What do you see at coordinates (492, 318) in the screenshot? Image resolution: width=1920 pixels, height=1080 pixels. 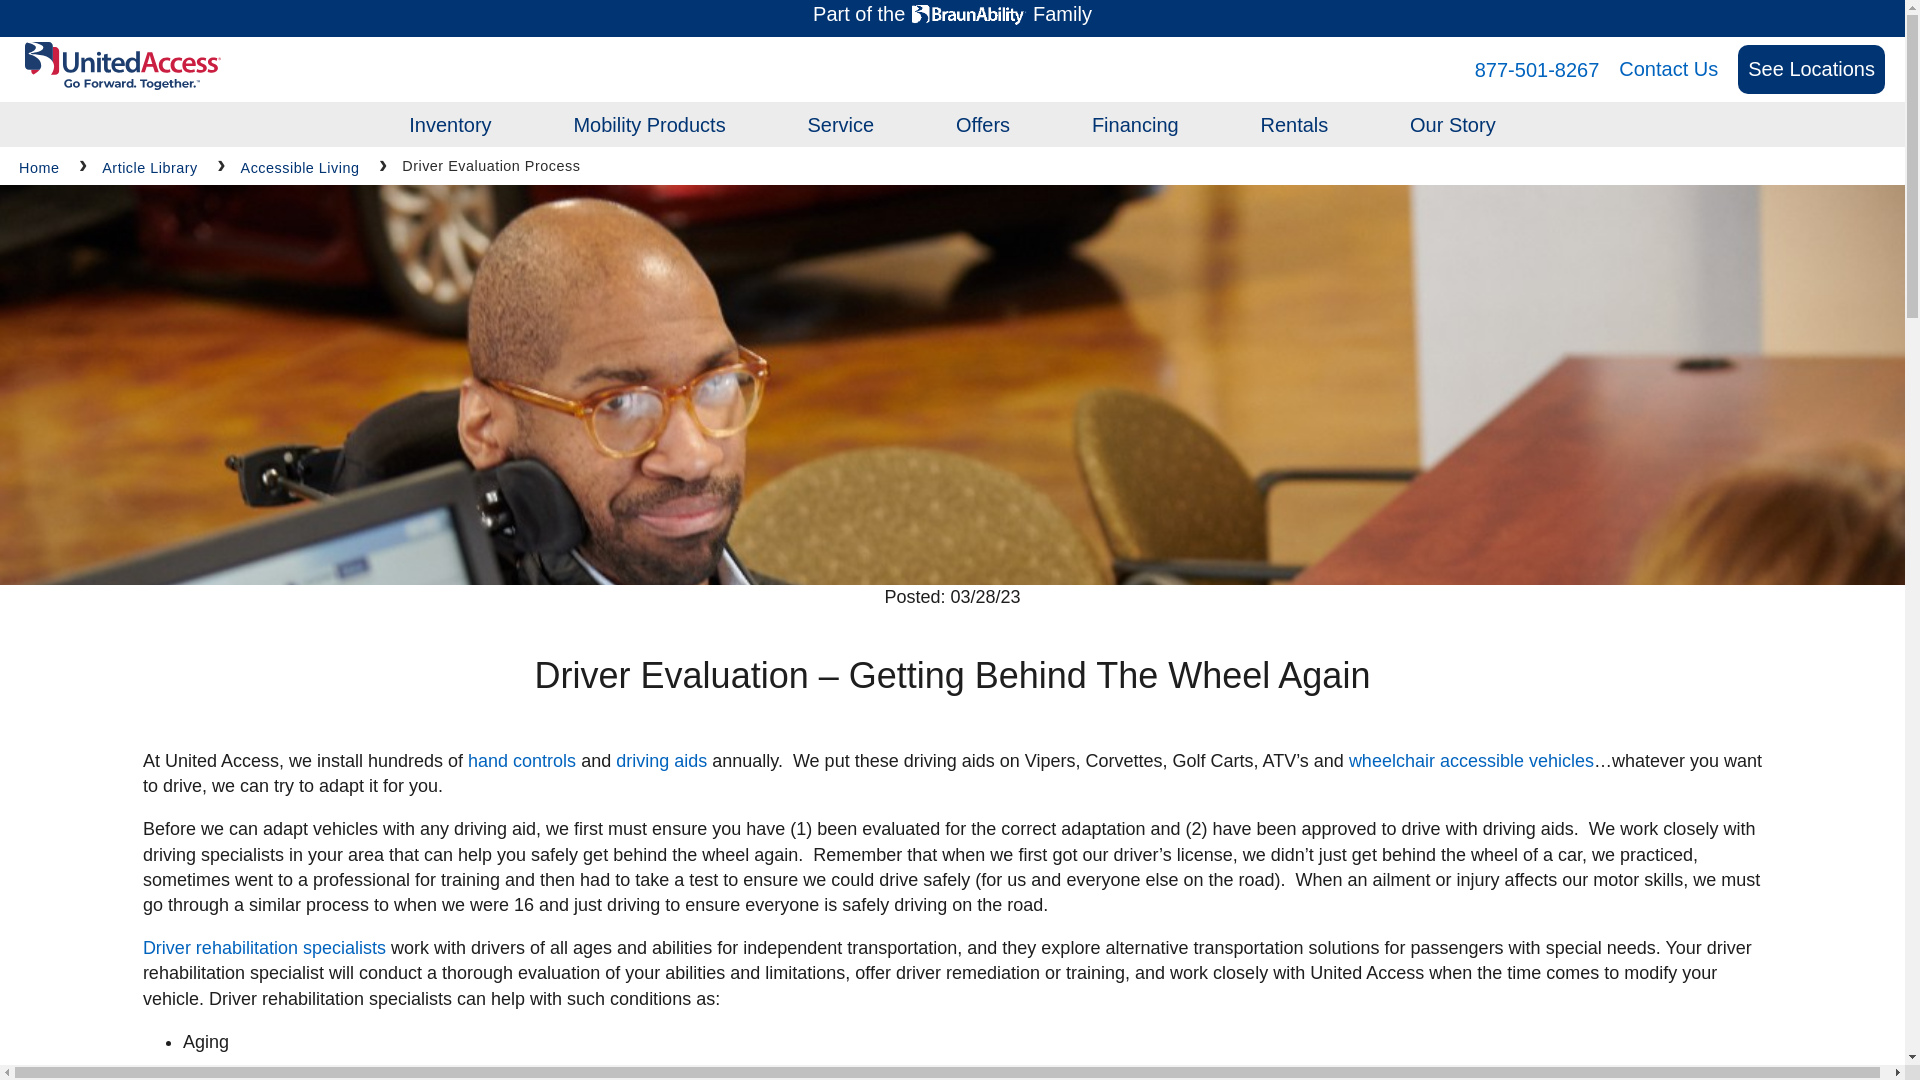 I see `New Inventory` at bounding box center [492, 318].